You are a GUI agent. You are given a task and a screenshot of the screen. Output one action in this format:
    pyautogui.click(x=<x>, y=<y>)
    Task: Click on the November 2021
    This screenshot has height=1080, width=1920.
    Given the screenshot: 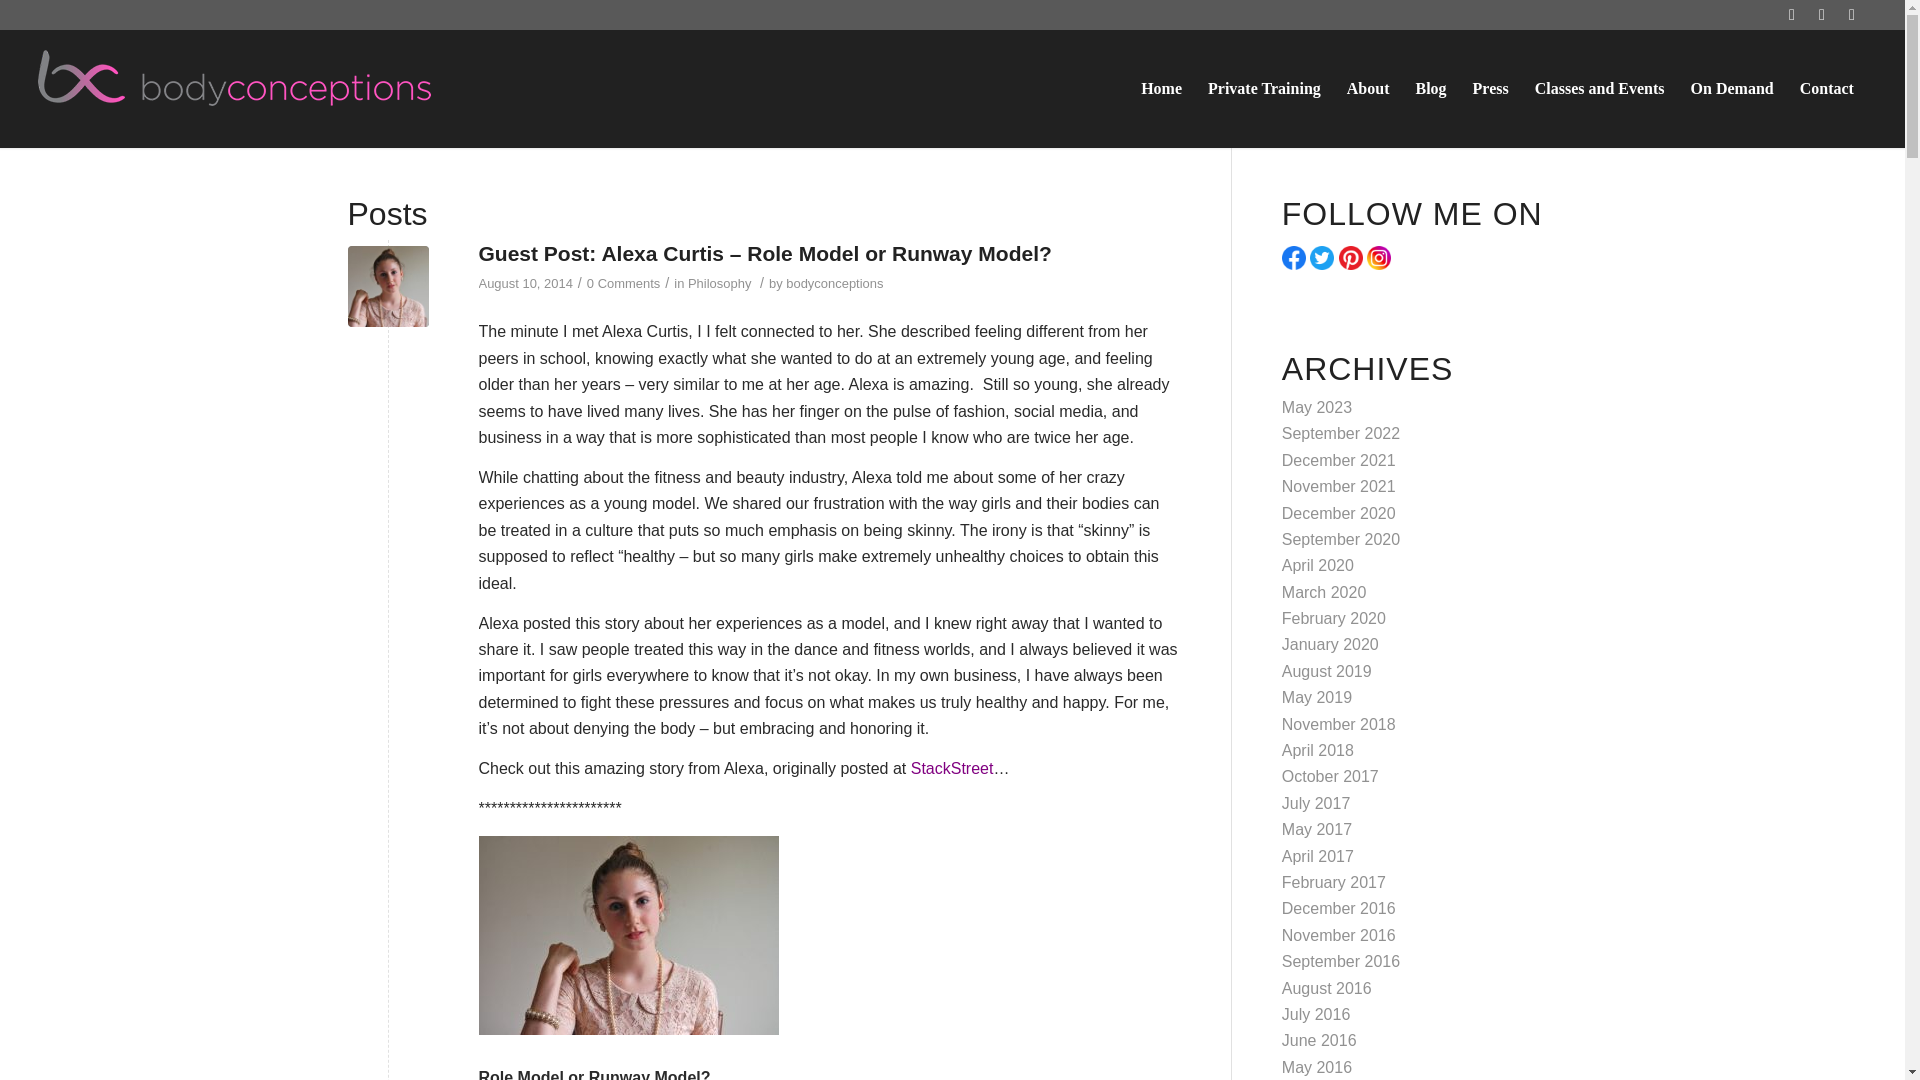 What is the action you would take?
    pyautogui.click(x=1338, y=486)
    